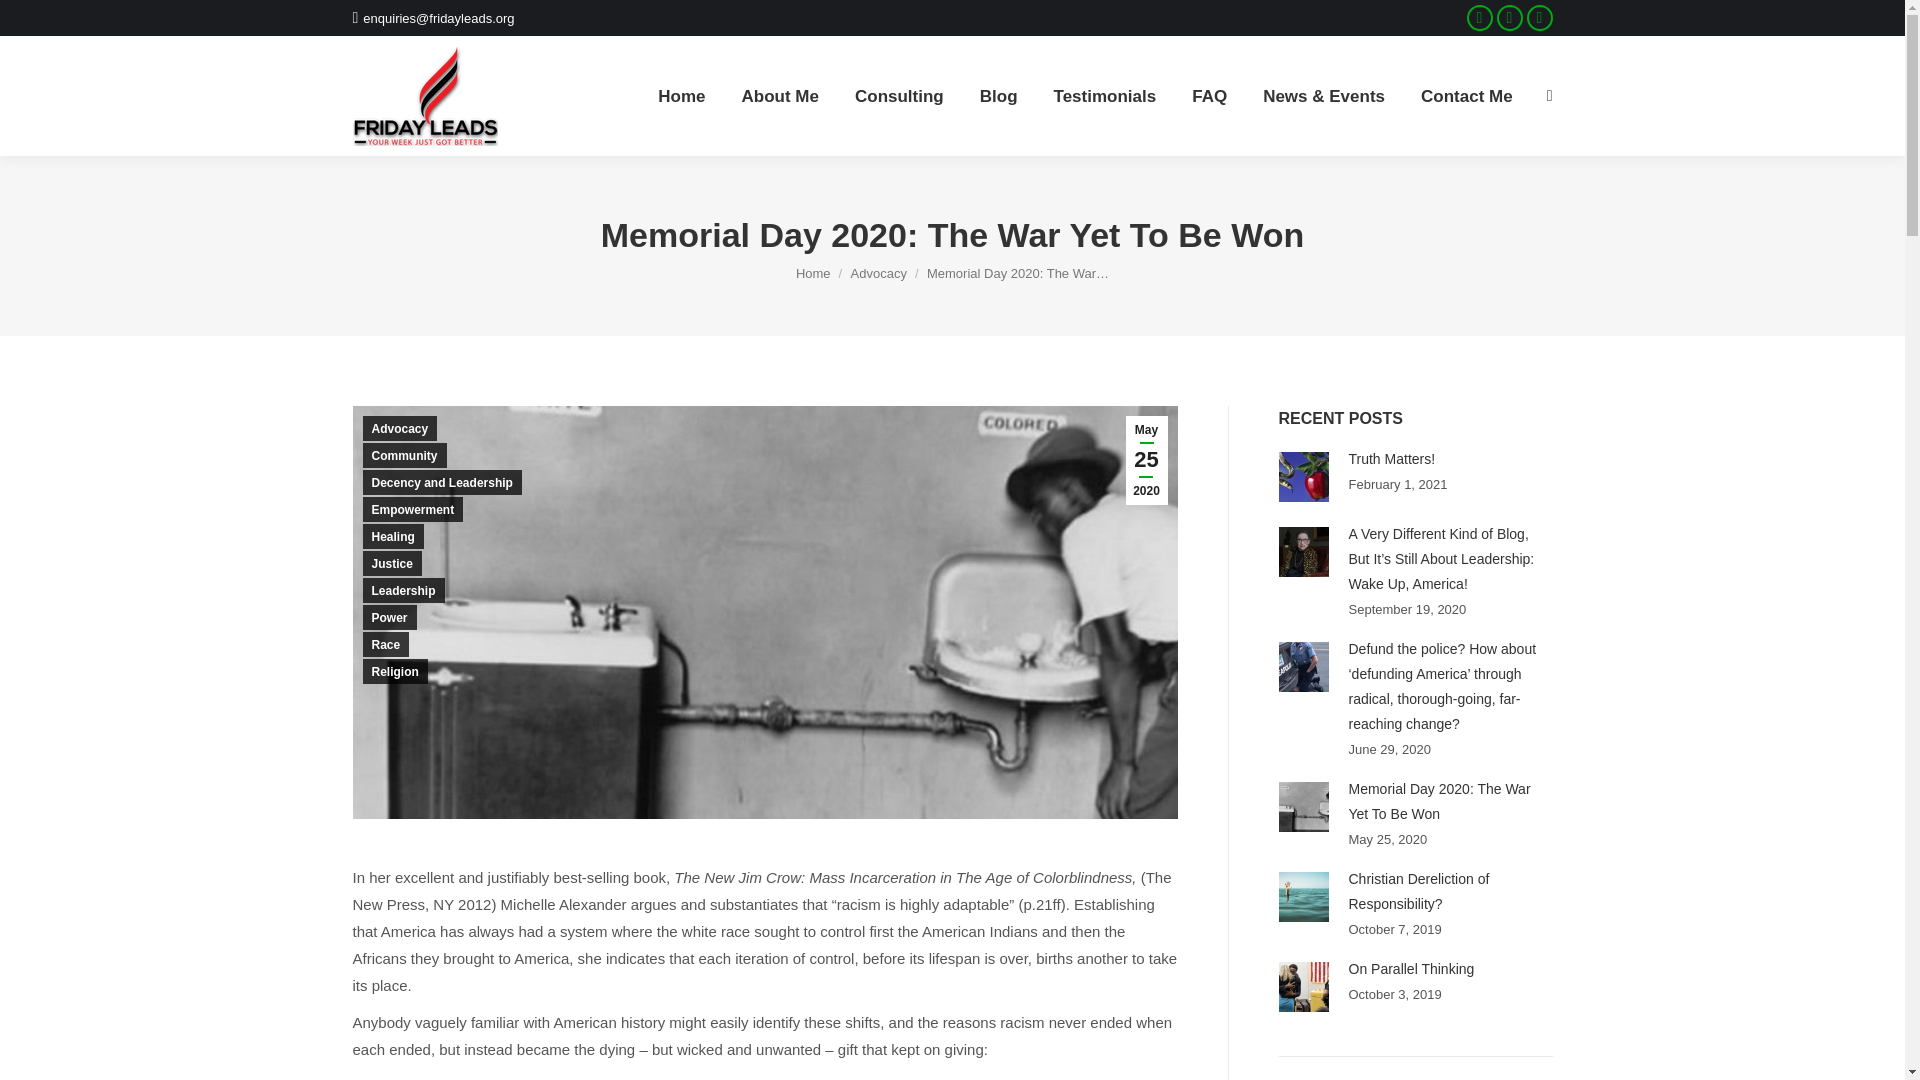  What do you see at coordinates (1106, 96) in the screenshot?
I see `Testimonials` at bounding box center [1106, 96].